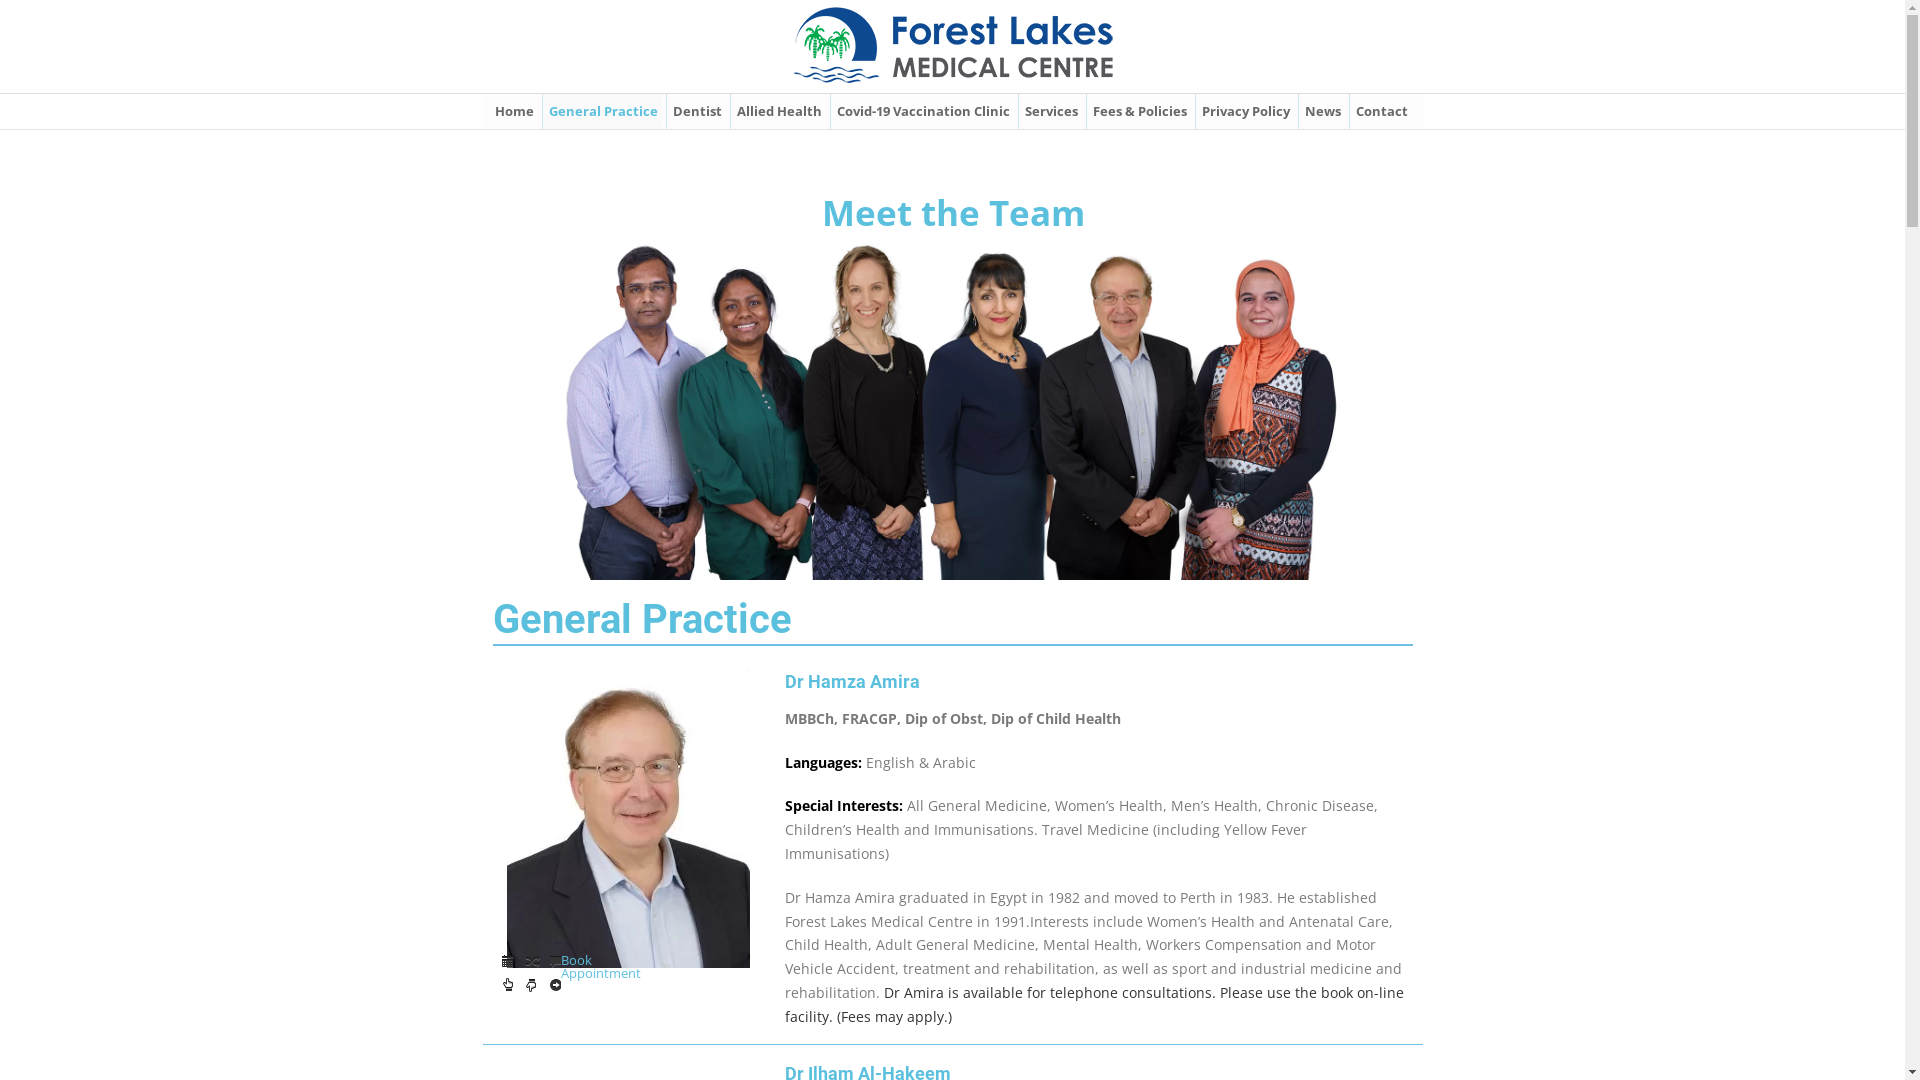  I want to click on Dentist, so click(696, 112).